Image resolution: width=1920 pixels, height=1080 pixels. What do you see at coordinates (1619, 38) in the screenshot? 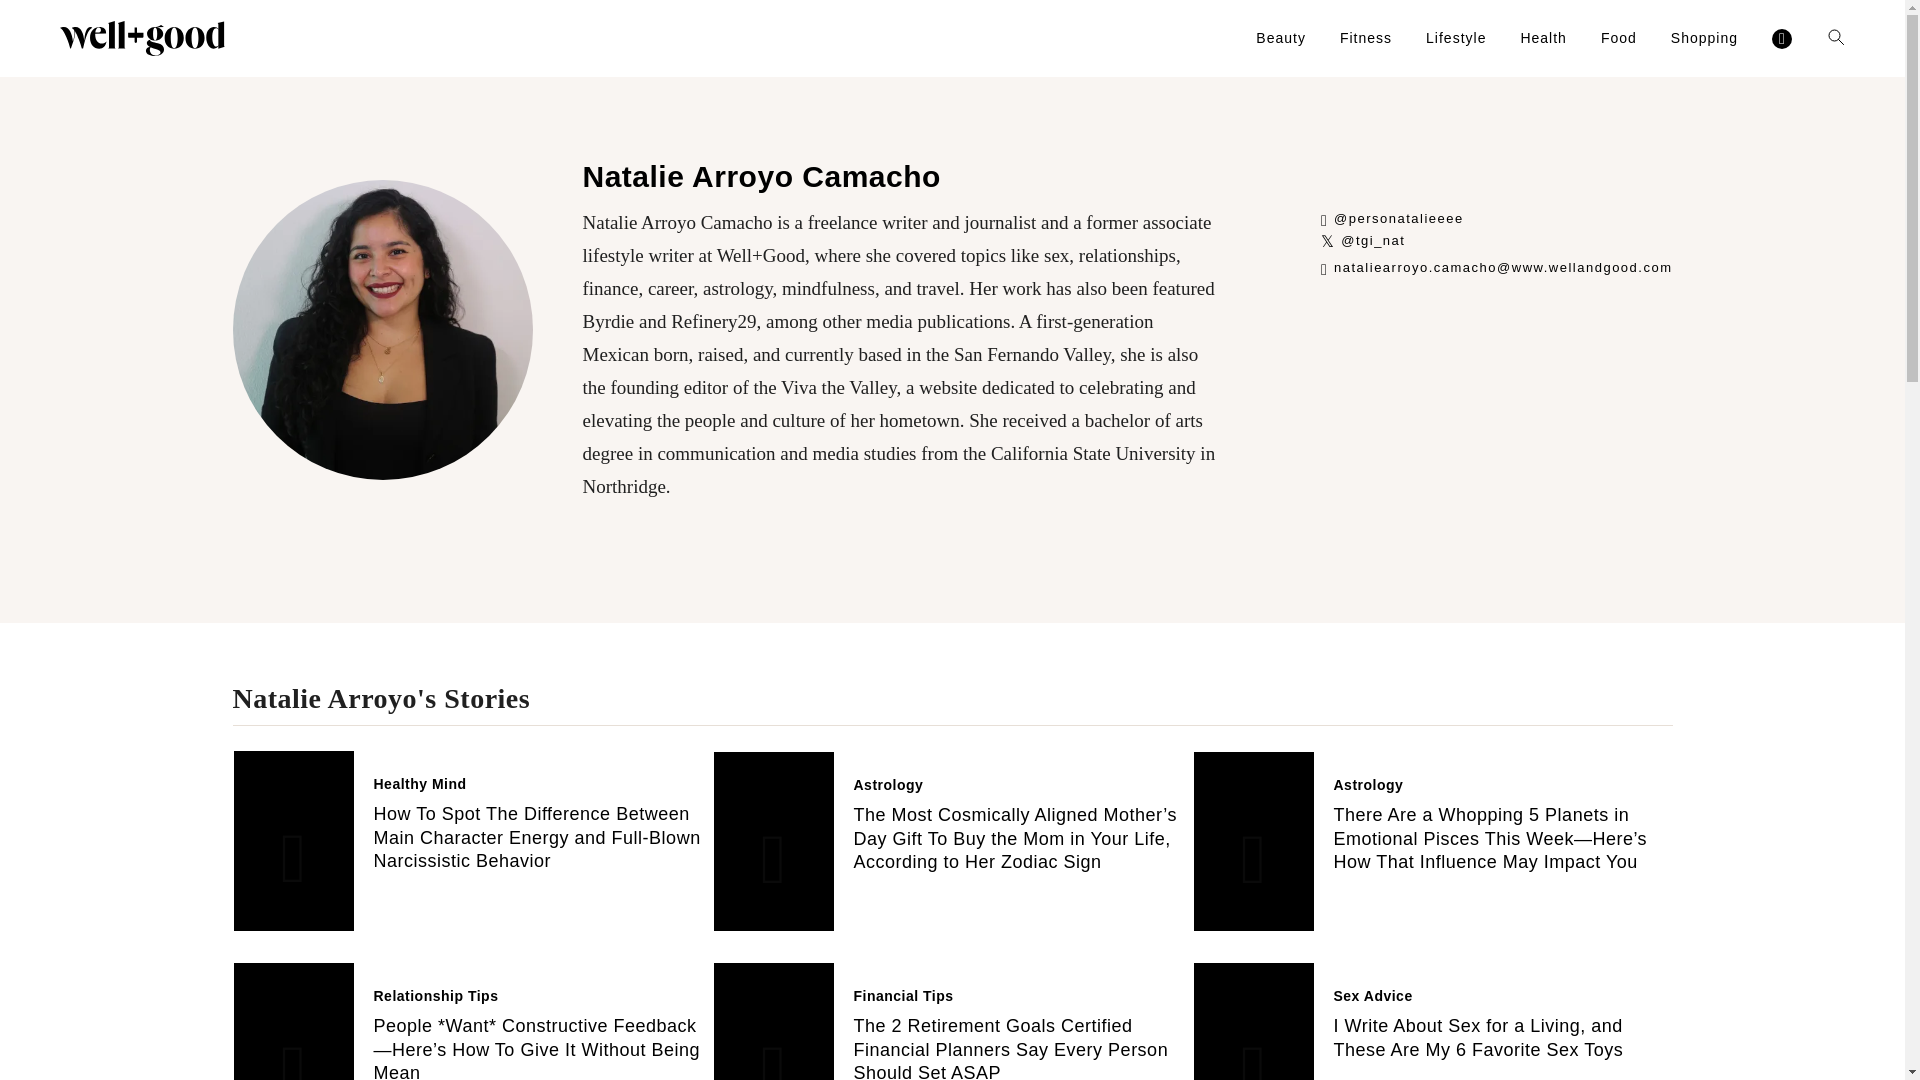
I see `Food` at bounding box center [1619, 38].